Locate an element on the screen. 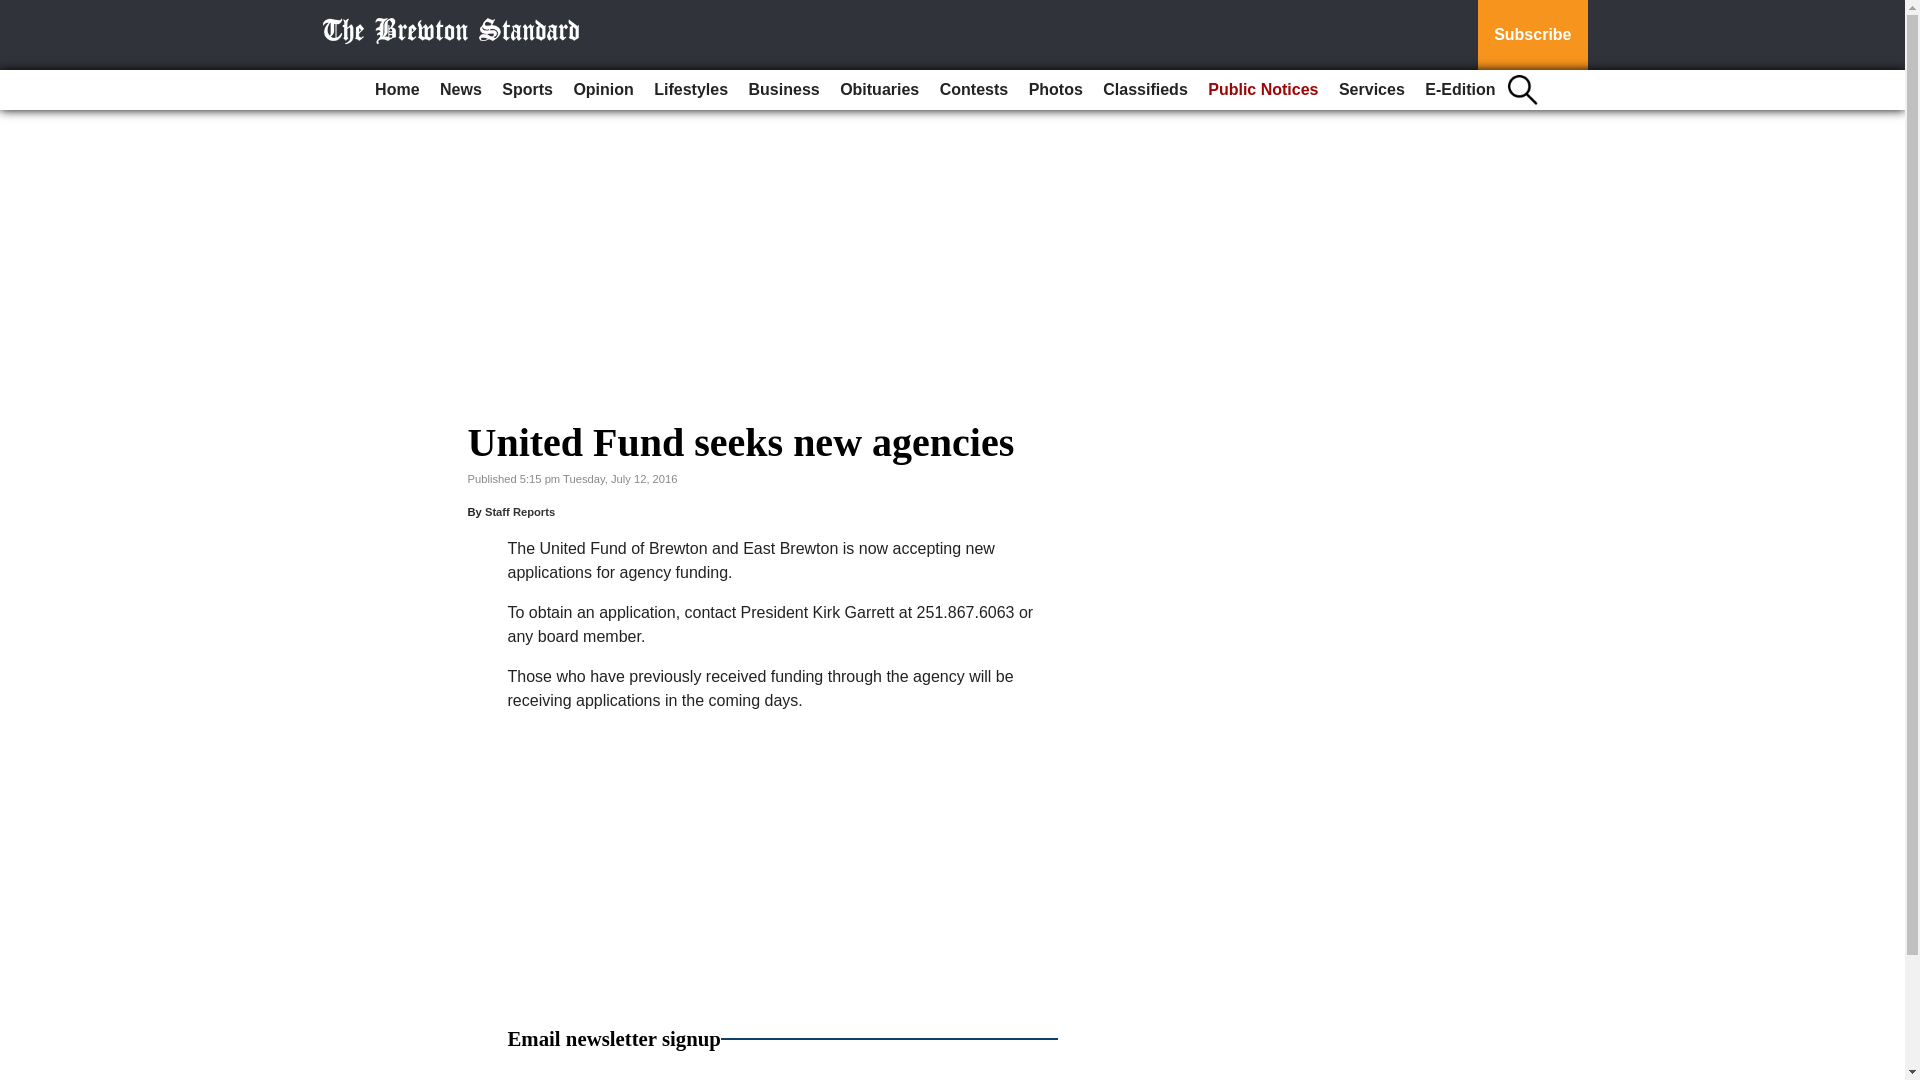 The width and height of the screenshot is (1920, 1080). Photos is located at coordinates (1056, 90).